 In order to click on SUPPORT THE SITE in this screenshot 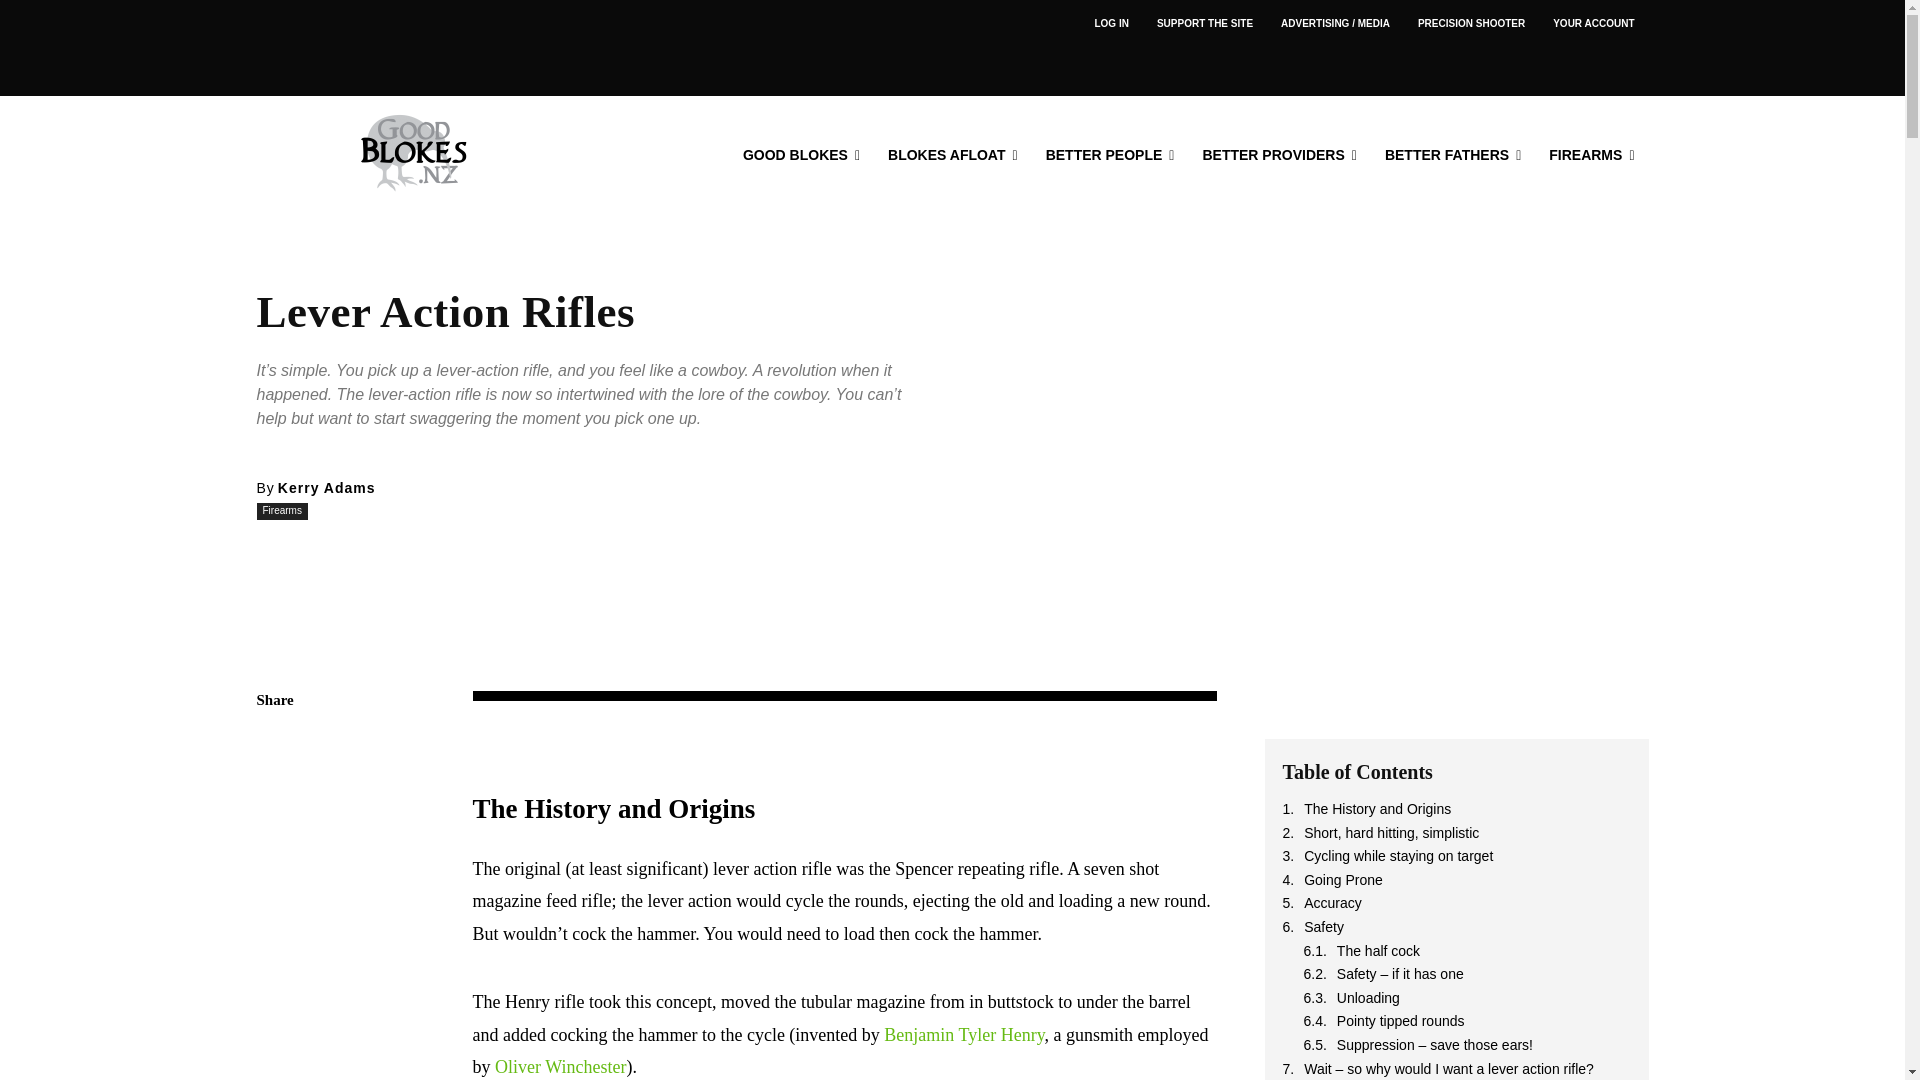, I will do `click(1204, 24)`.